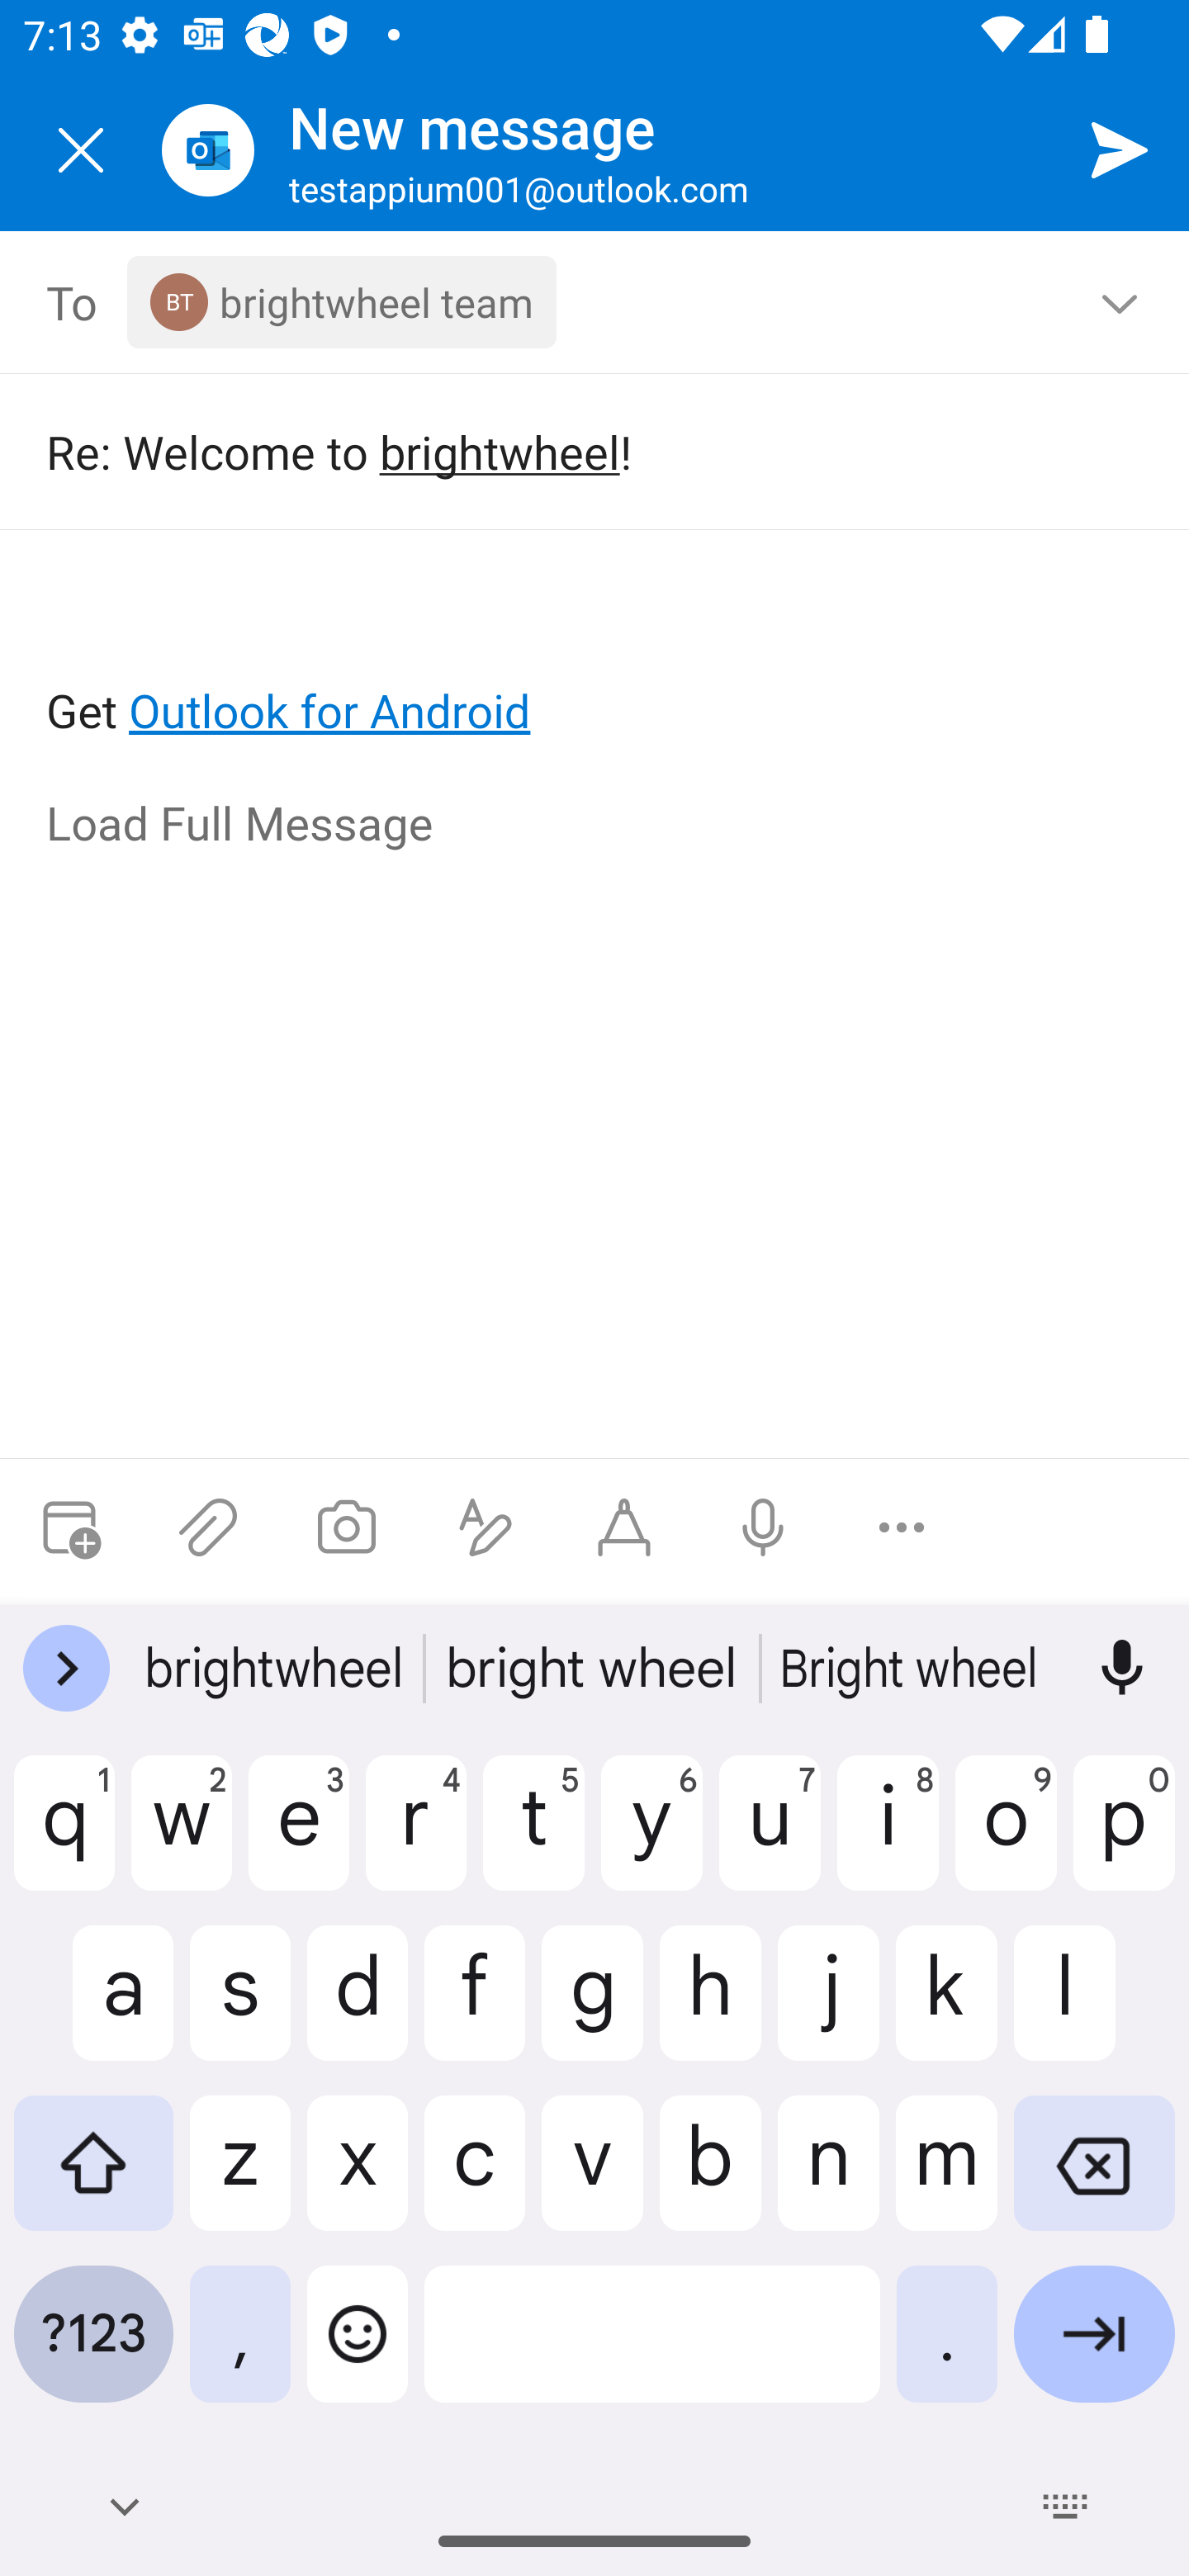 This screenshot has width=1189, height=2576. What do you see at coordinates (208, 1527) in the screenshot?
I see `Attach files` at bounding box center [208, 1527].